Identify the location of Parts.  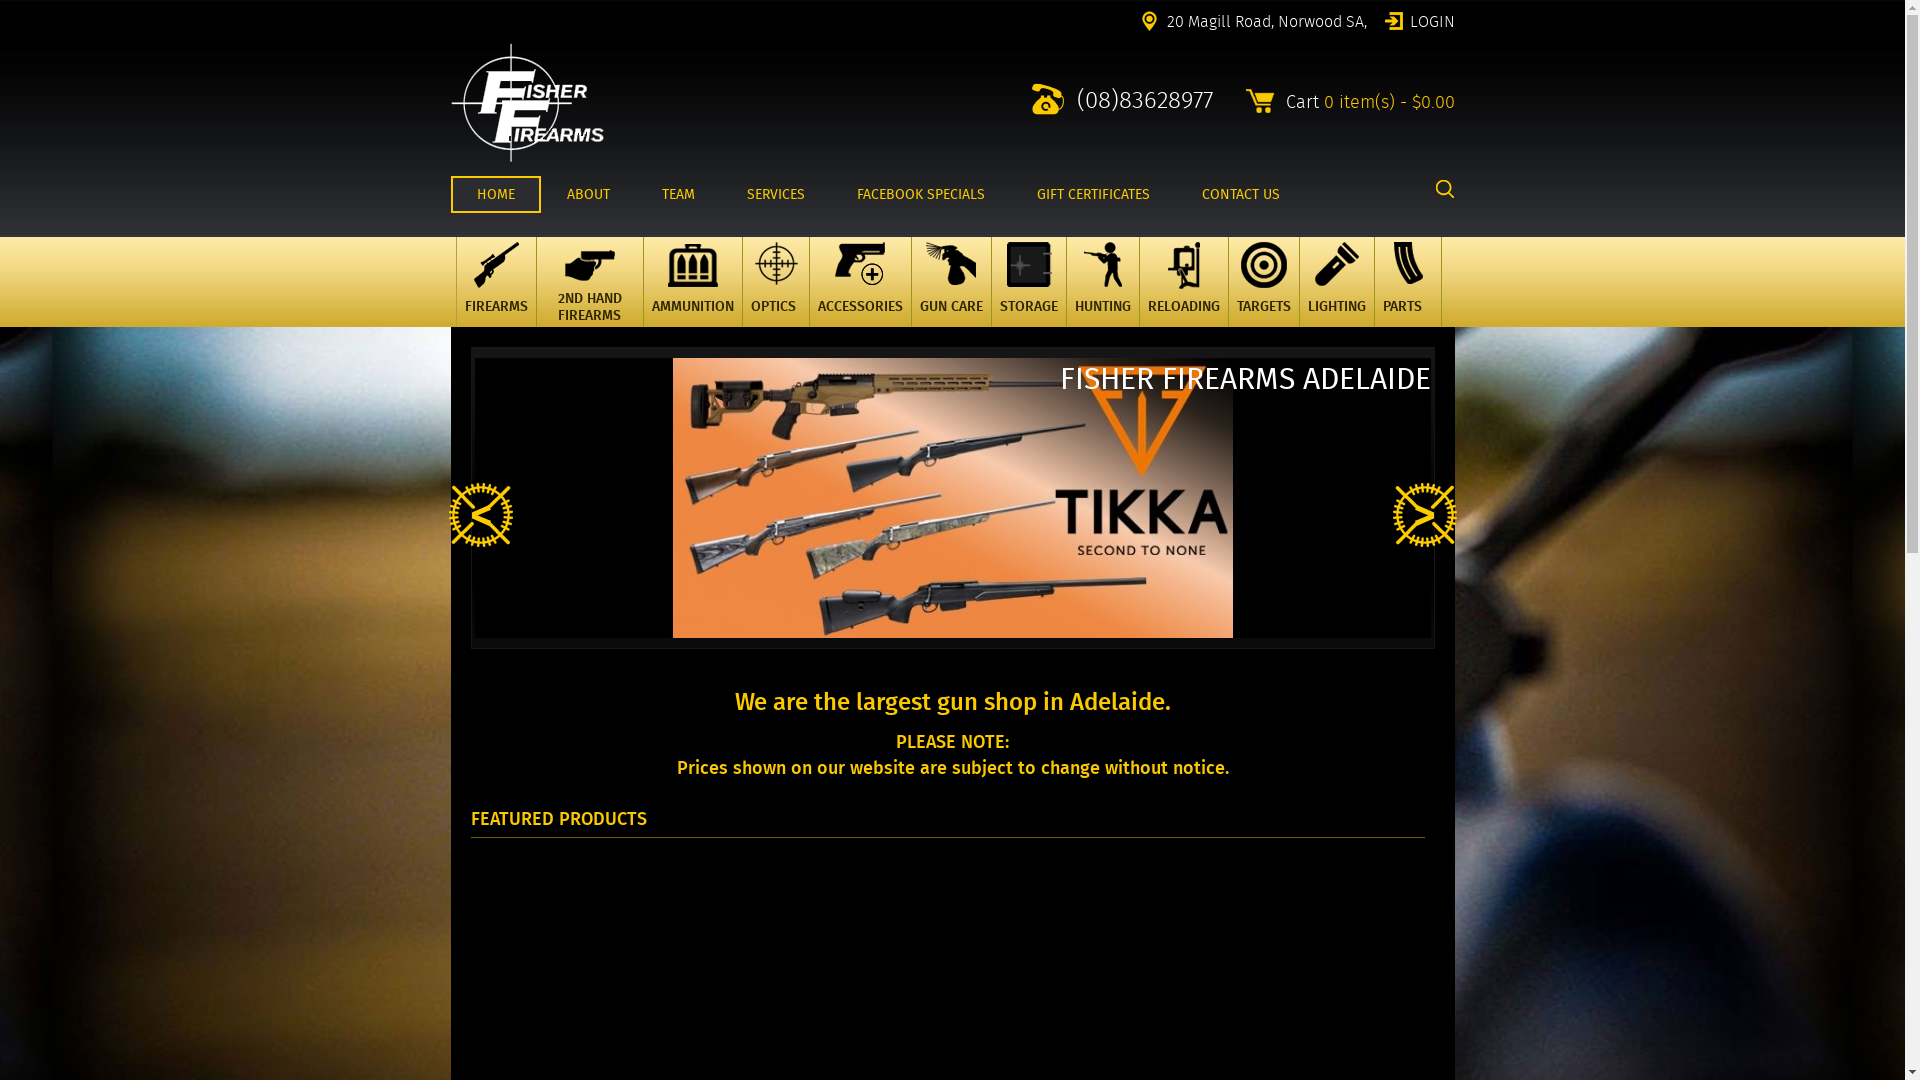
(1407, 295).